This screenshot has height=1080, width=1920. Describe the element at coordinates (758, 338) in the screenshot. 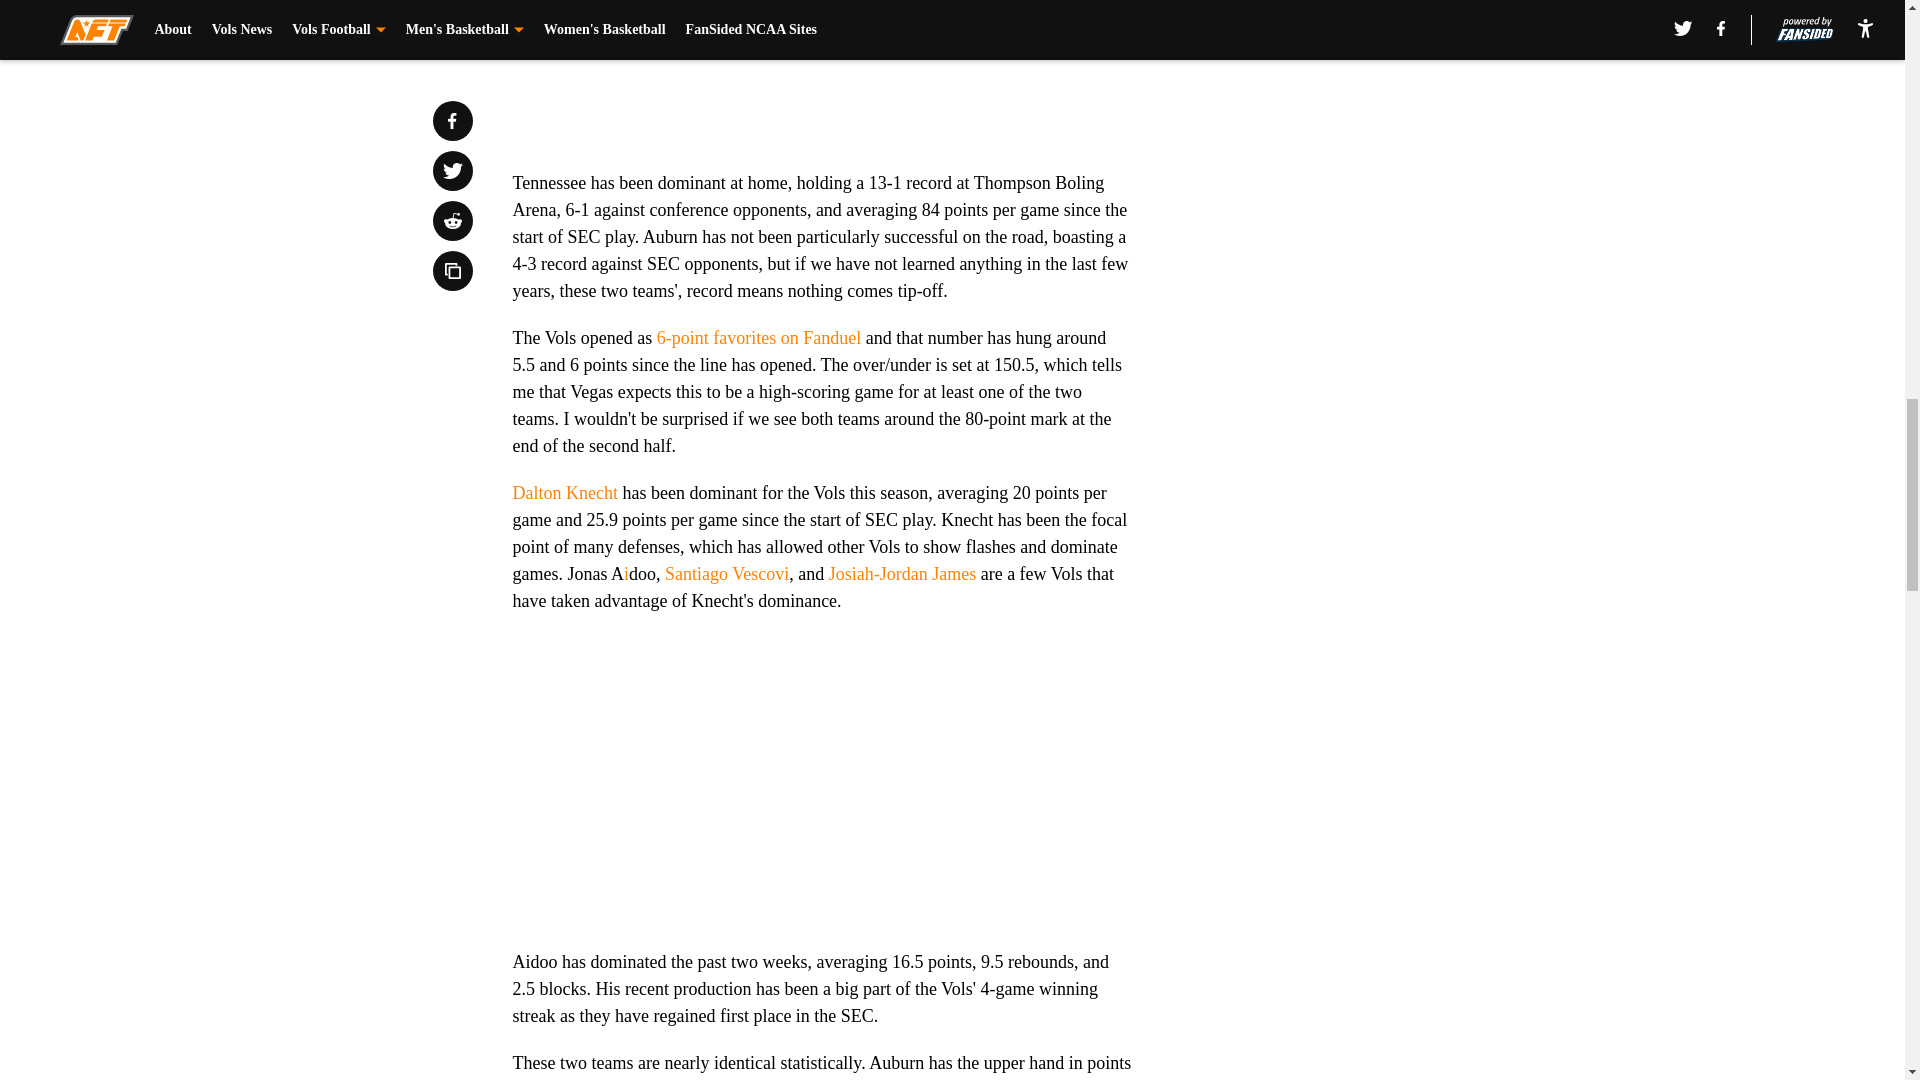

I see `6-point favorites on Fanduel` at that location.